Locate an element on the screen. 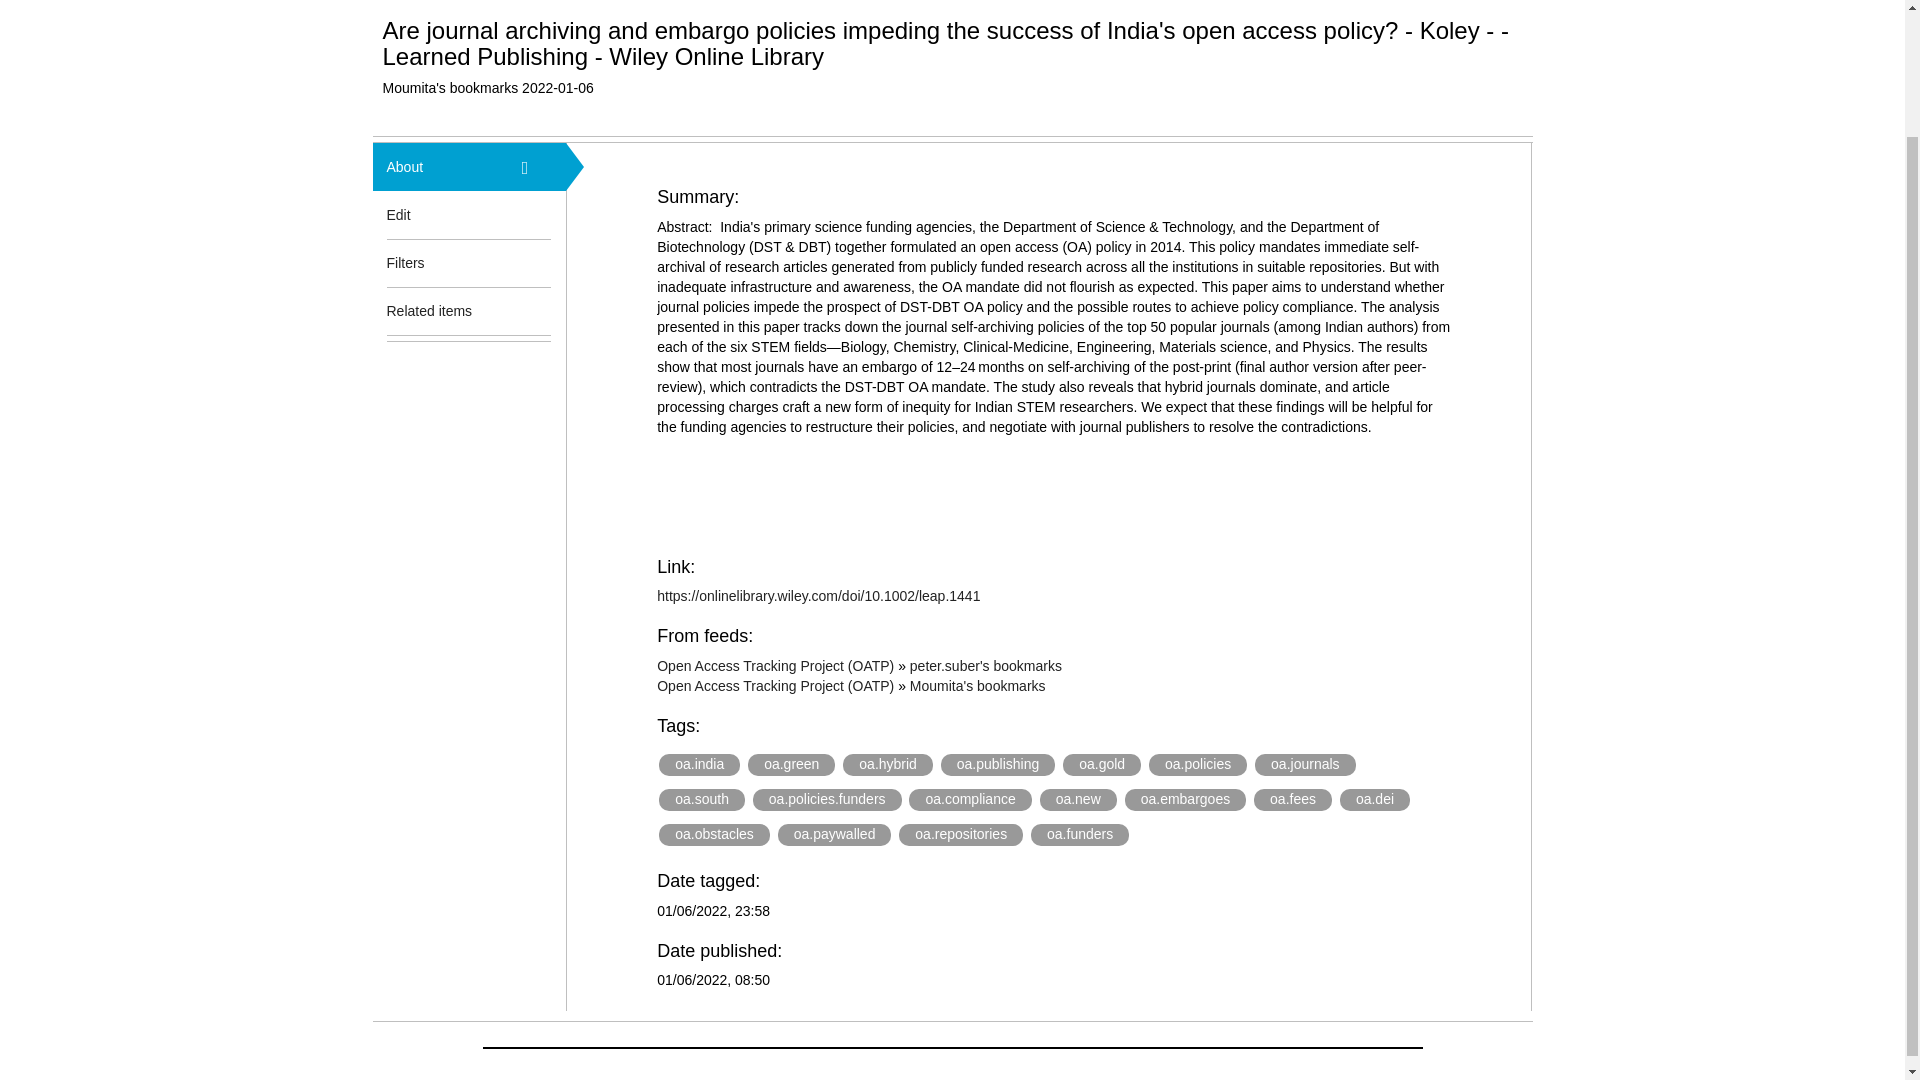 The image size is (1920, 1080). oa.hybrid is located at coordinates (888, 764).